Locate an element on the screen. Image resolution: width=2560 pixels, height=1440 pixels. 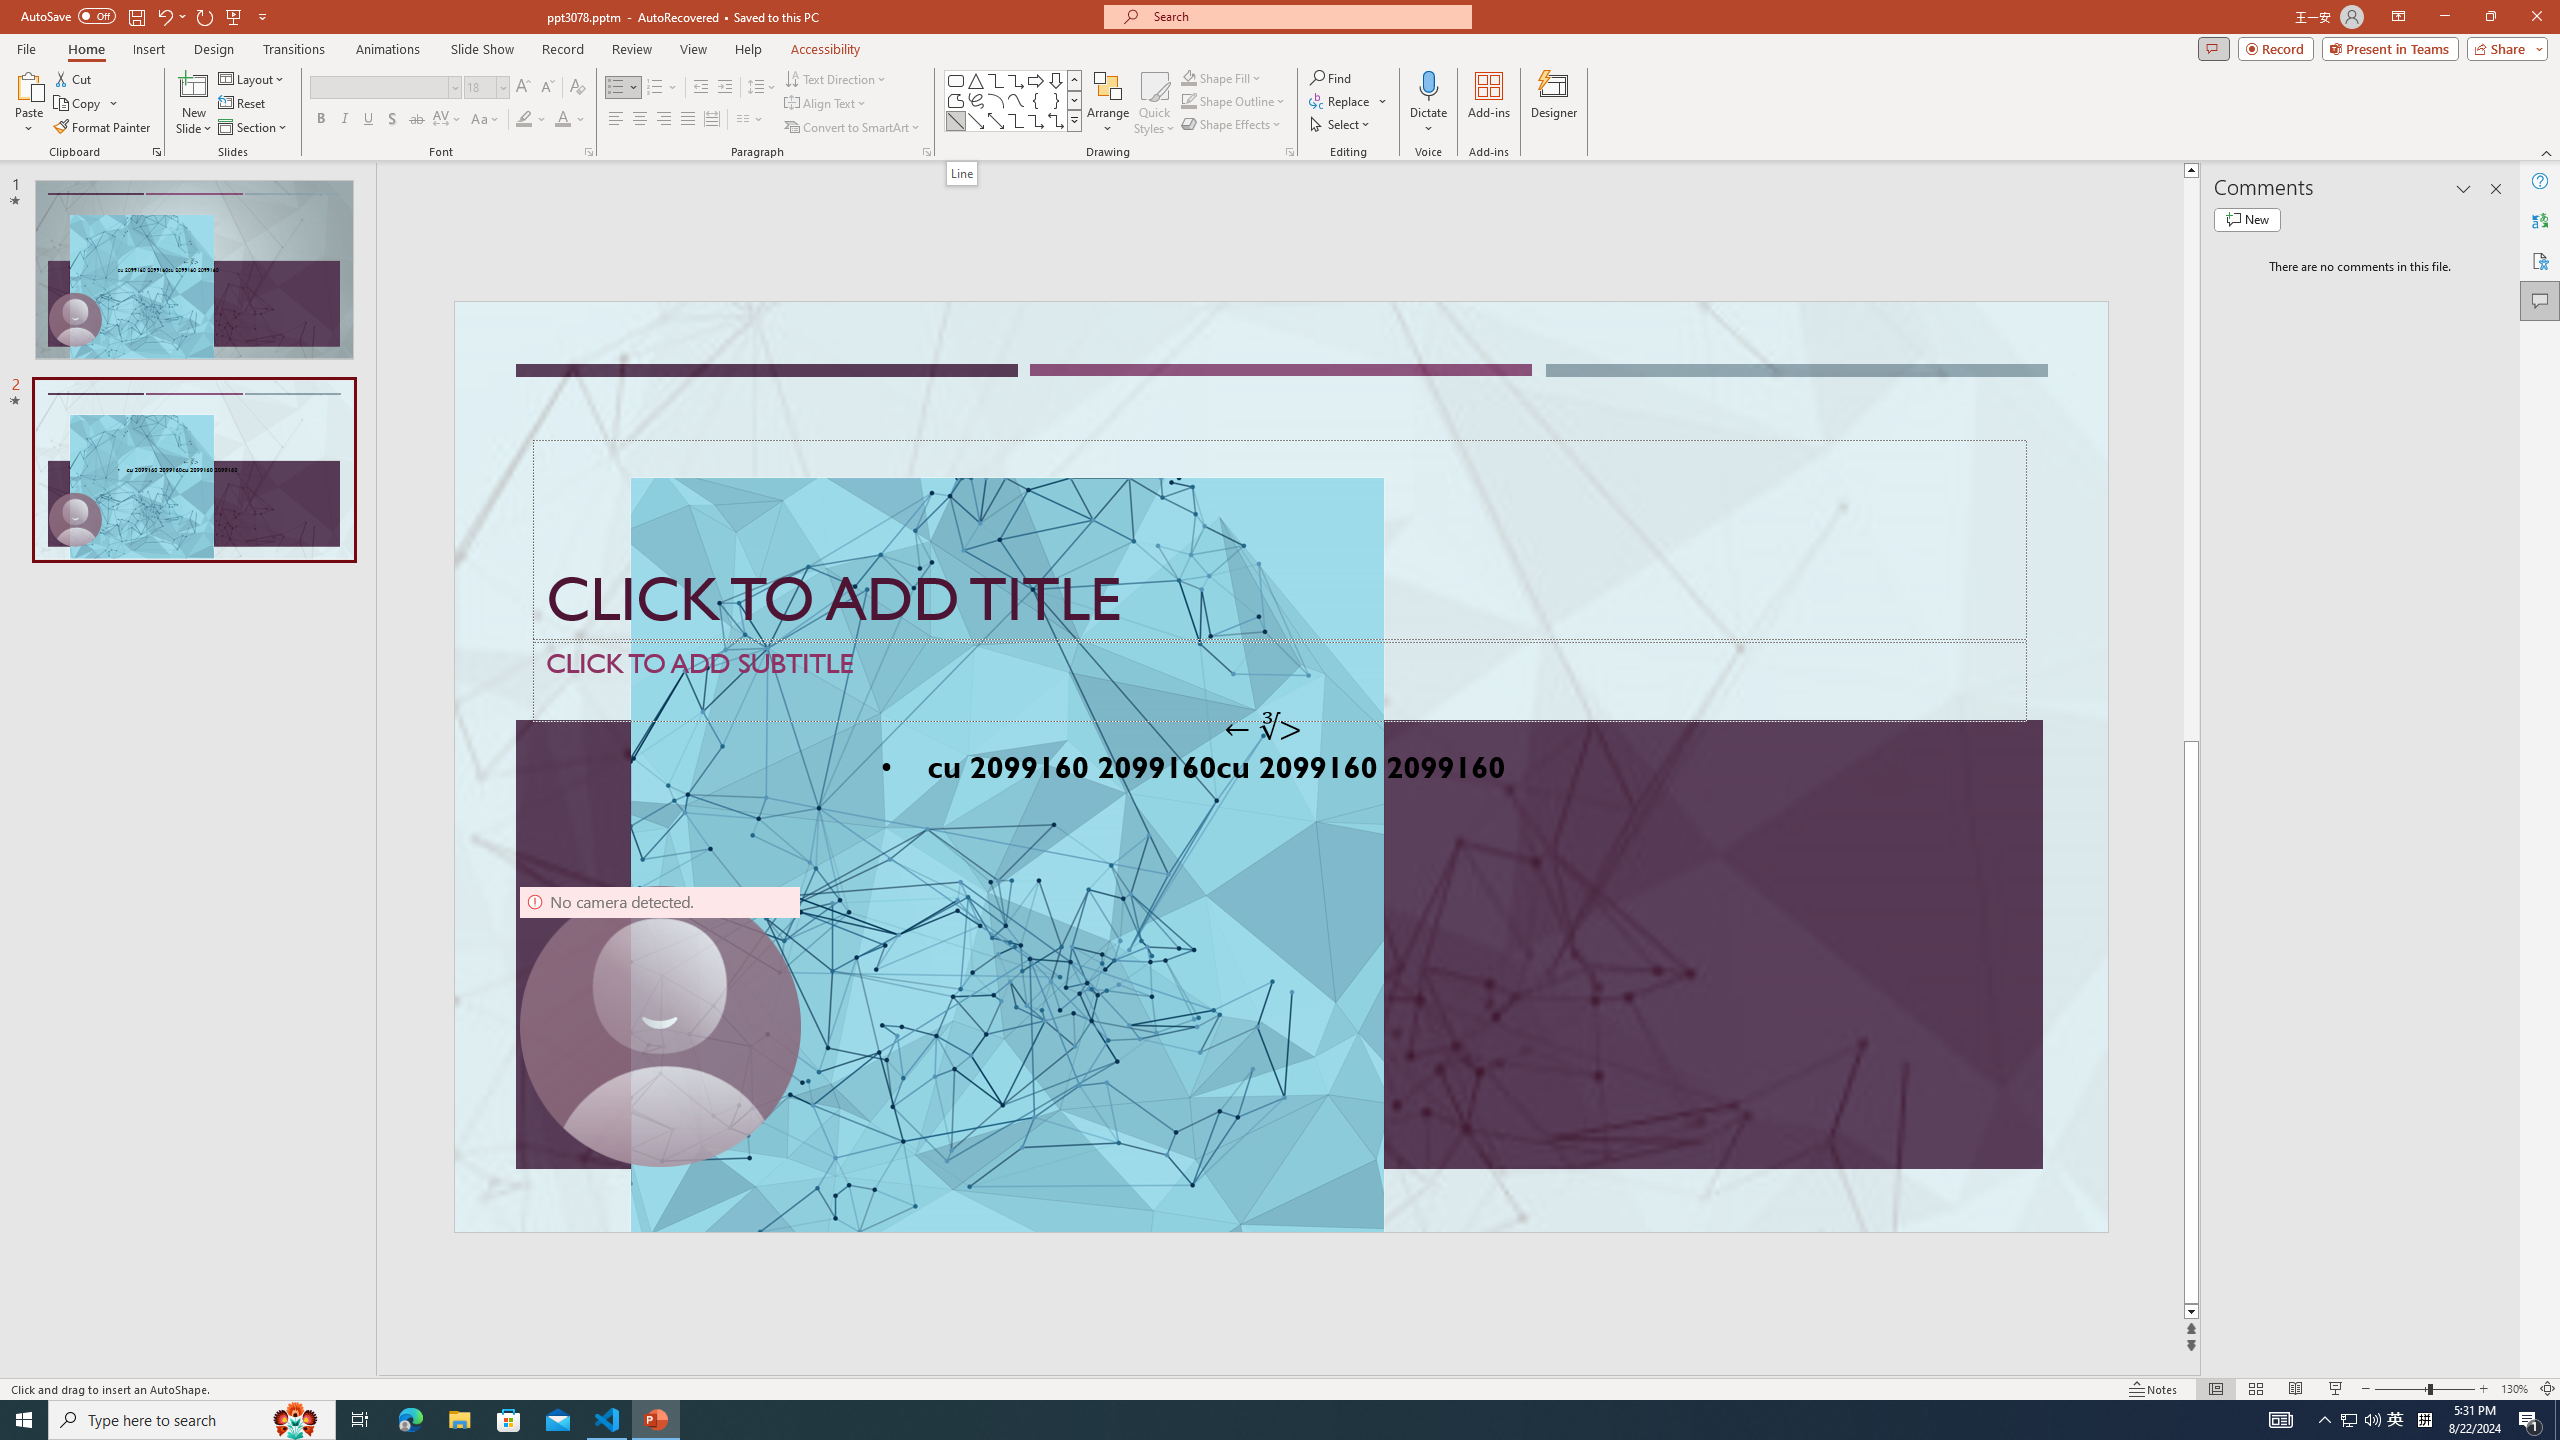
Align Right is located at coordinates (664, 120).